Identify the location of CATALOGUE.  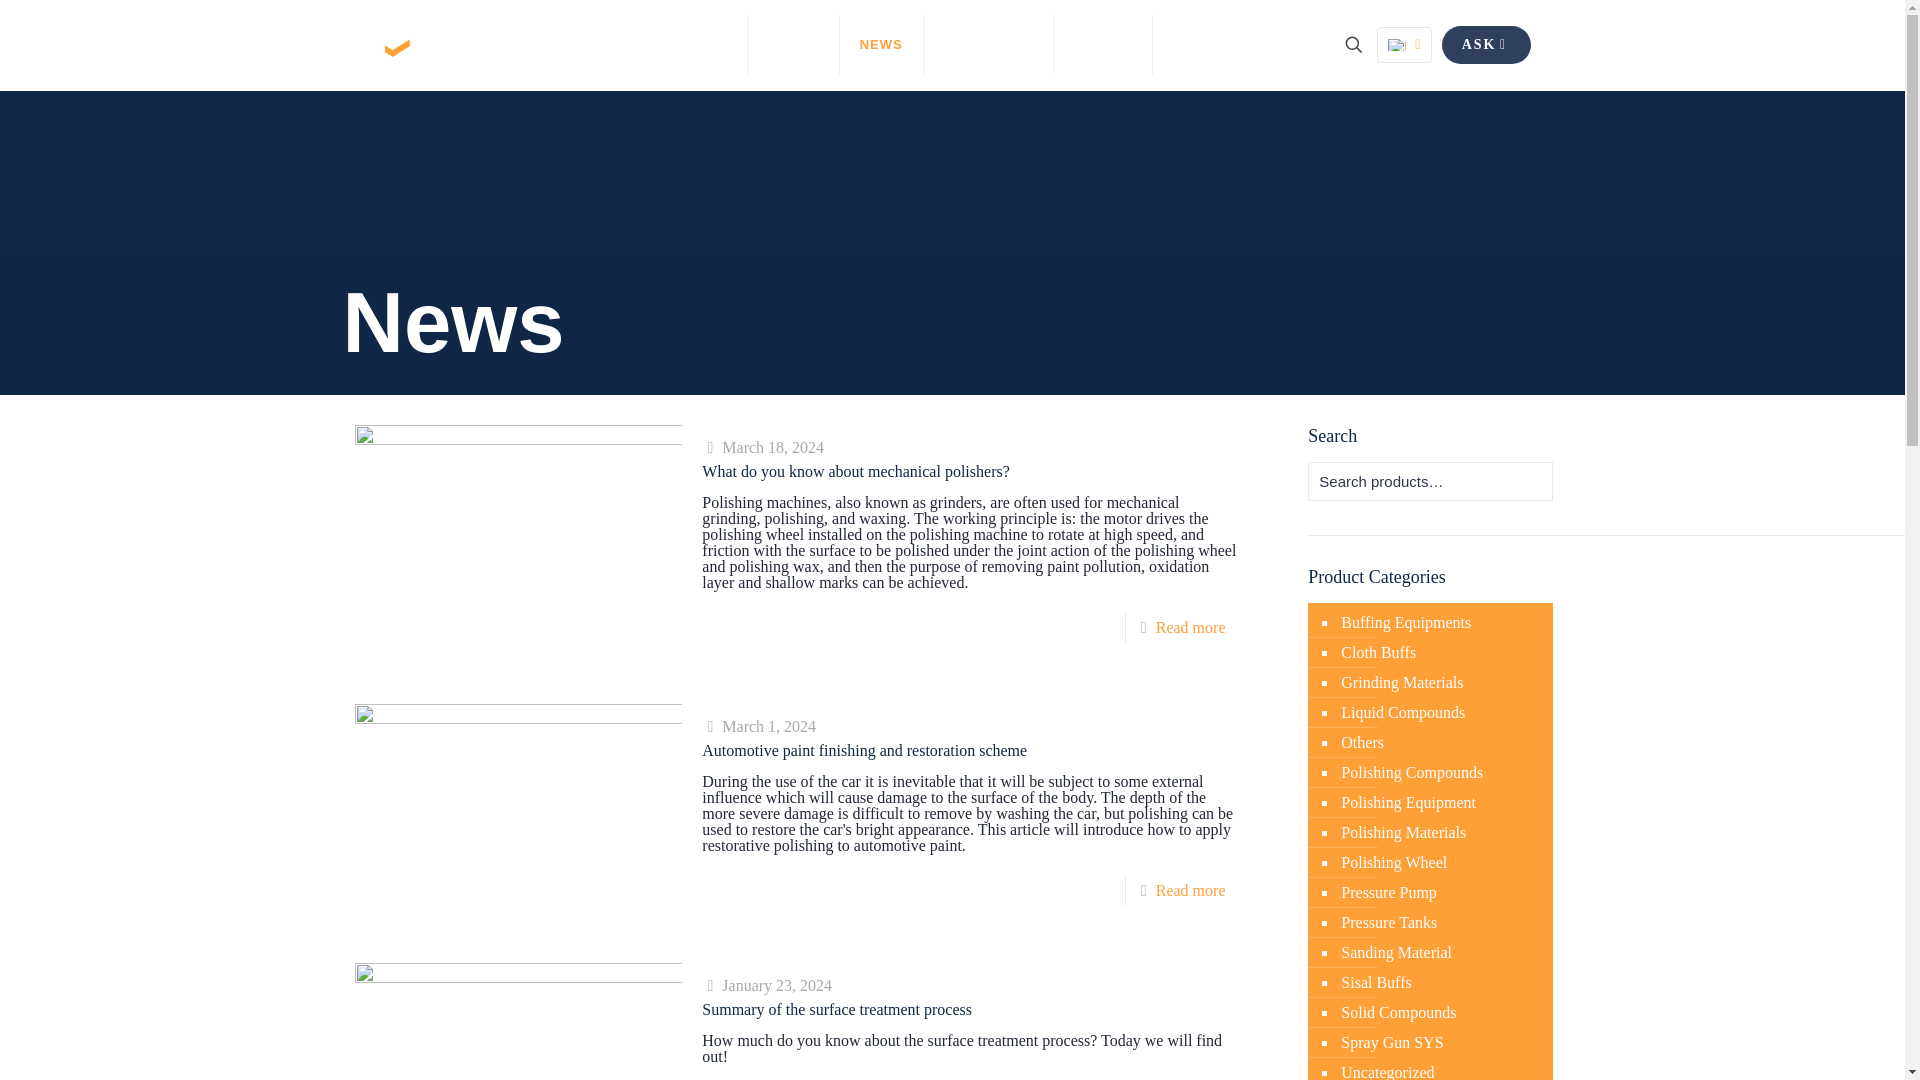
(988, 44).